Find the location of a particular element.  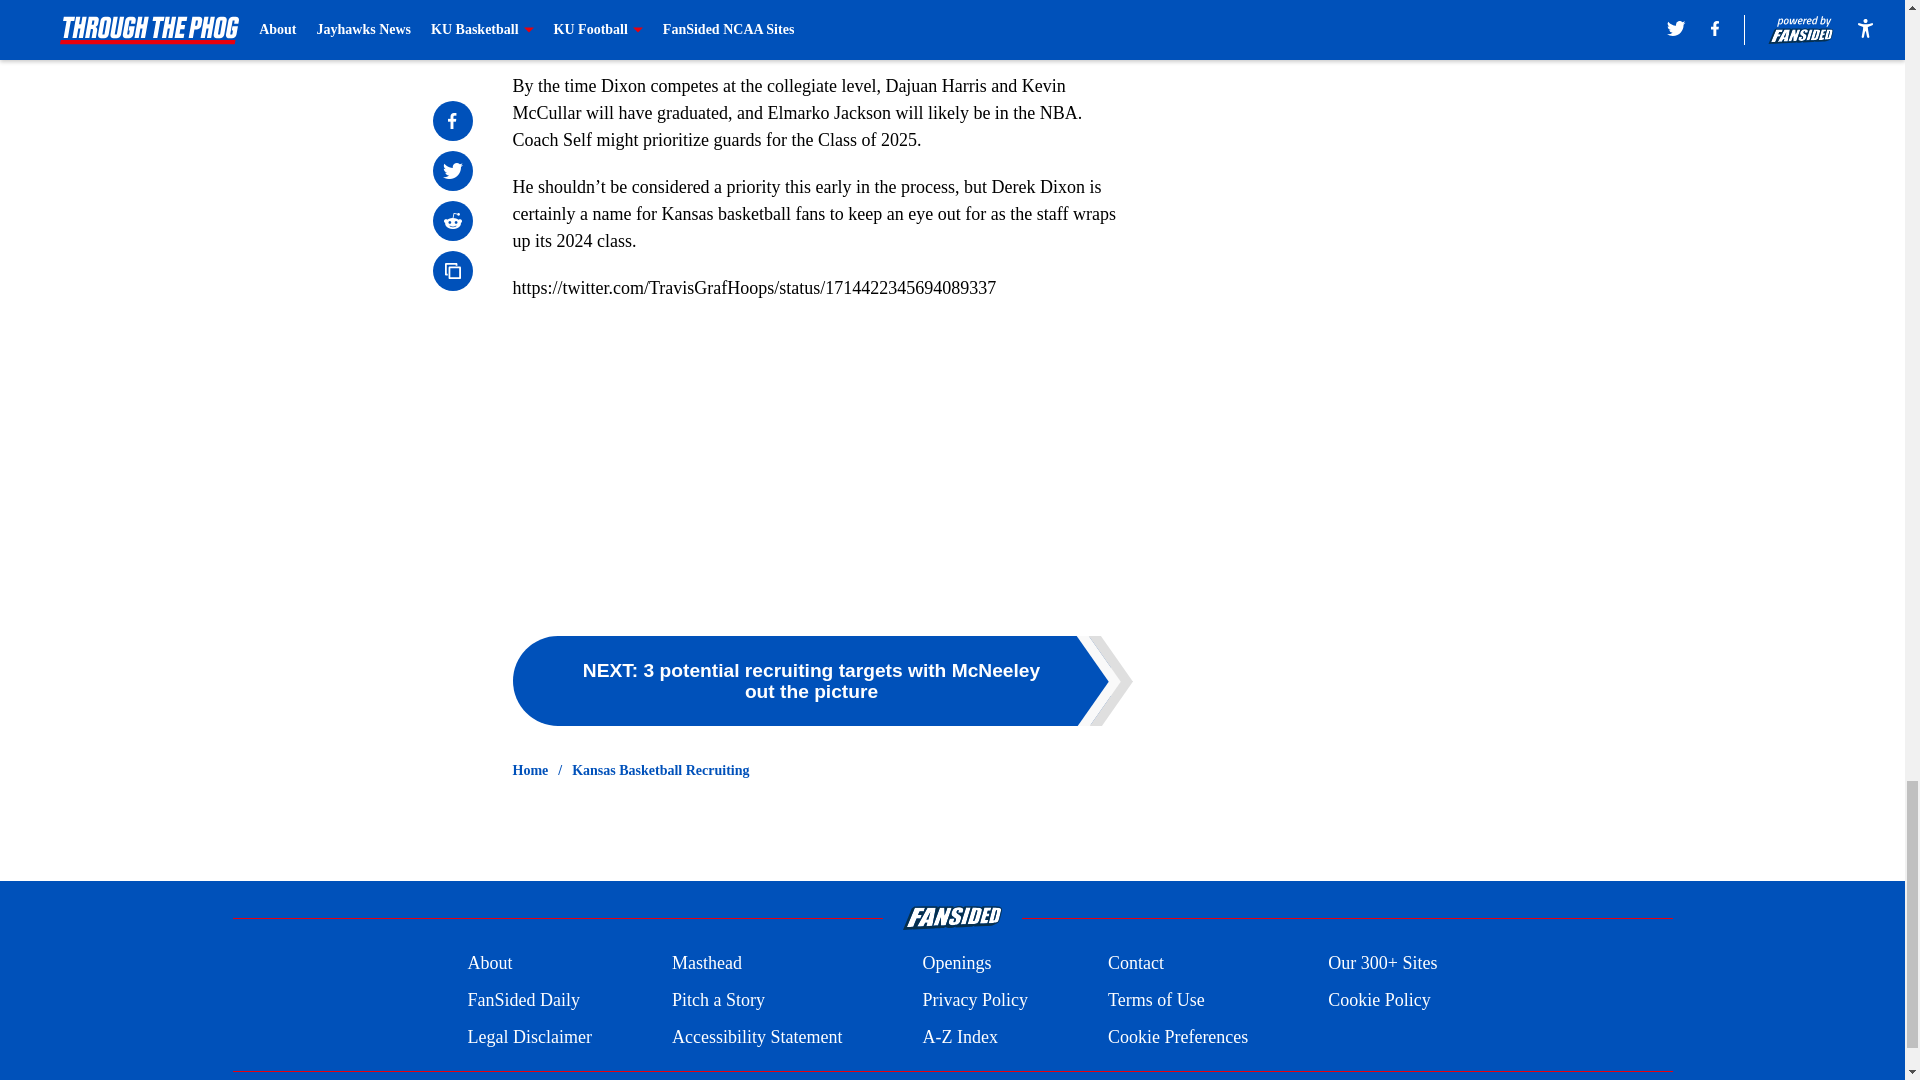

Openings is located at coordinates (956, 964).